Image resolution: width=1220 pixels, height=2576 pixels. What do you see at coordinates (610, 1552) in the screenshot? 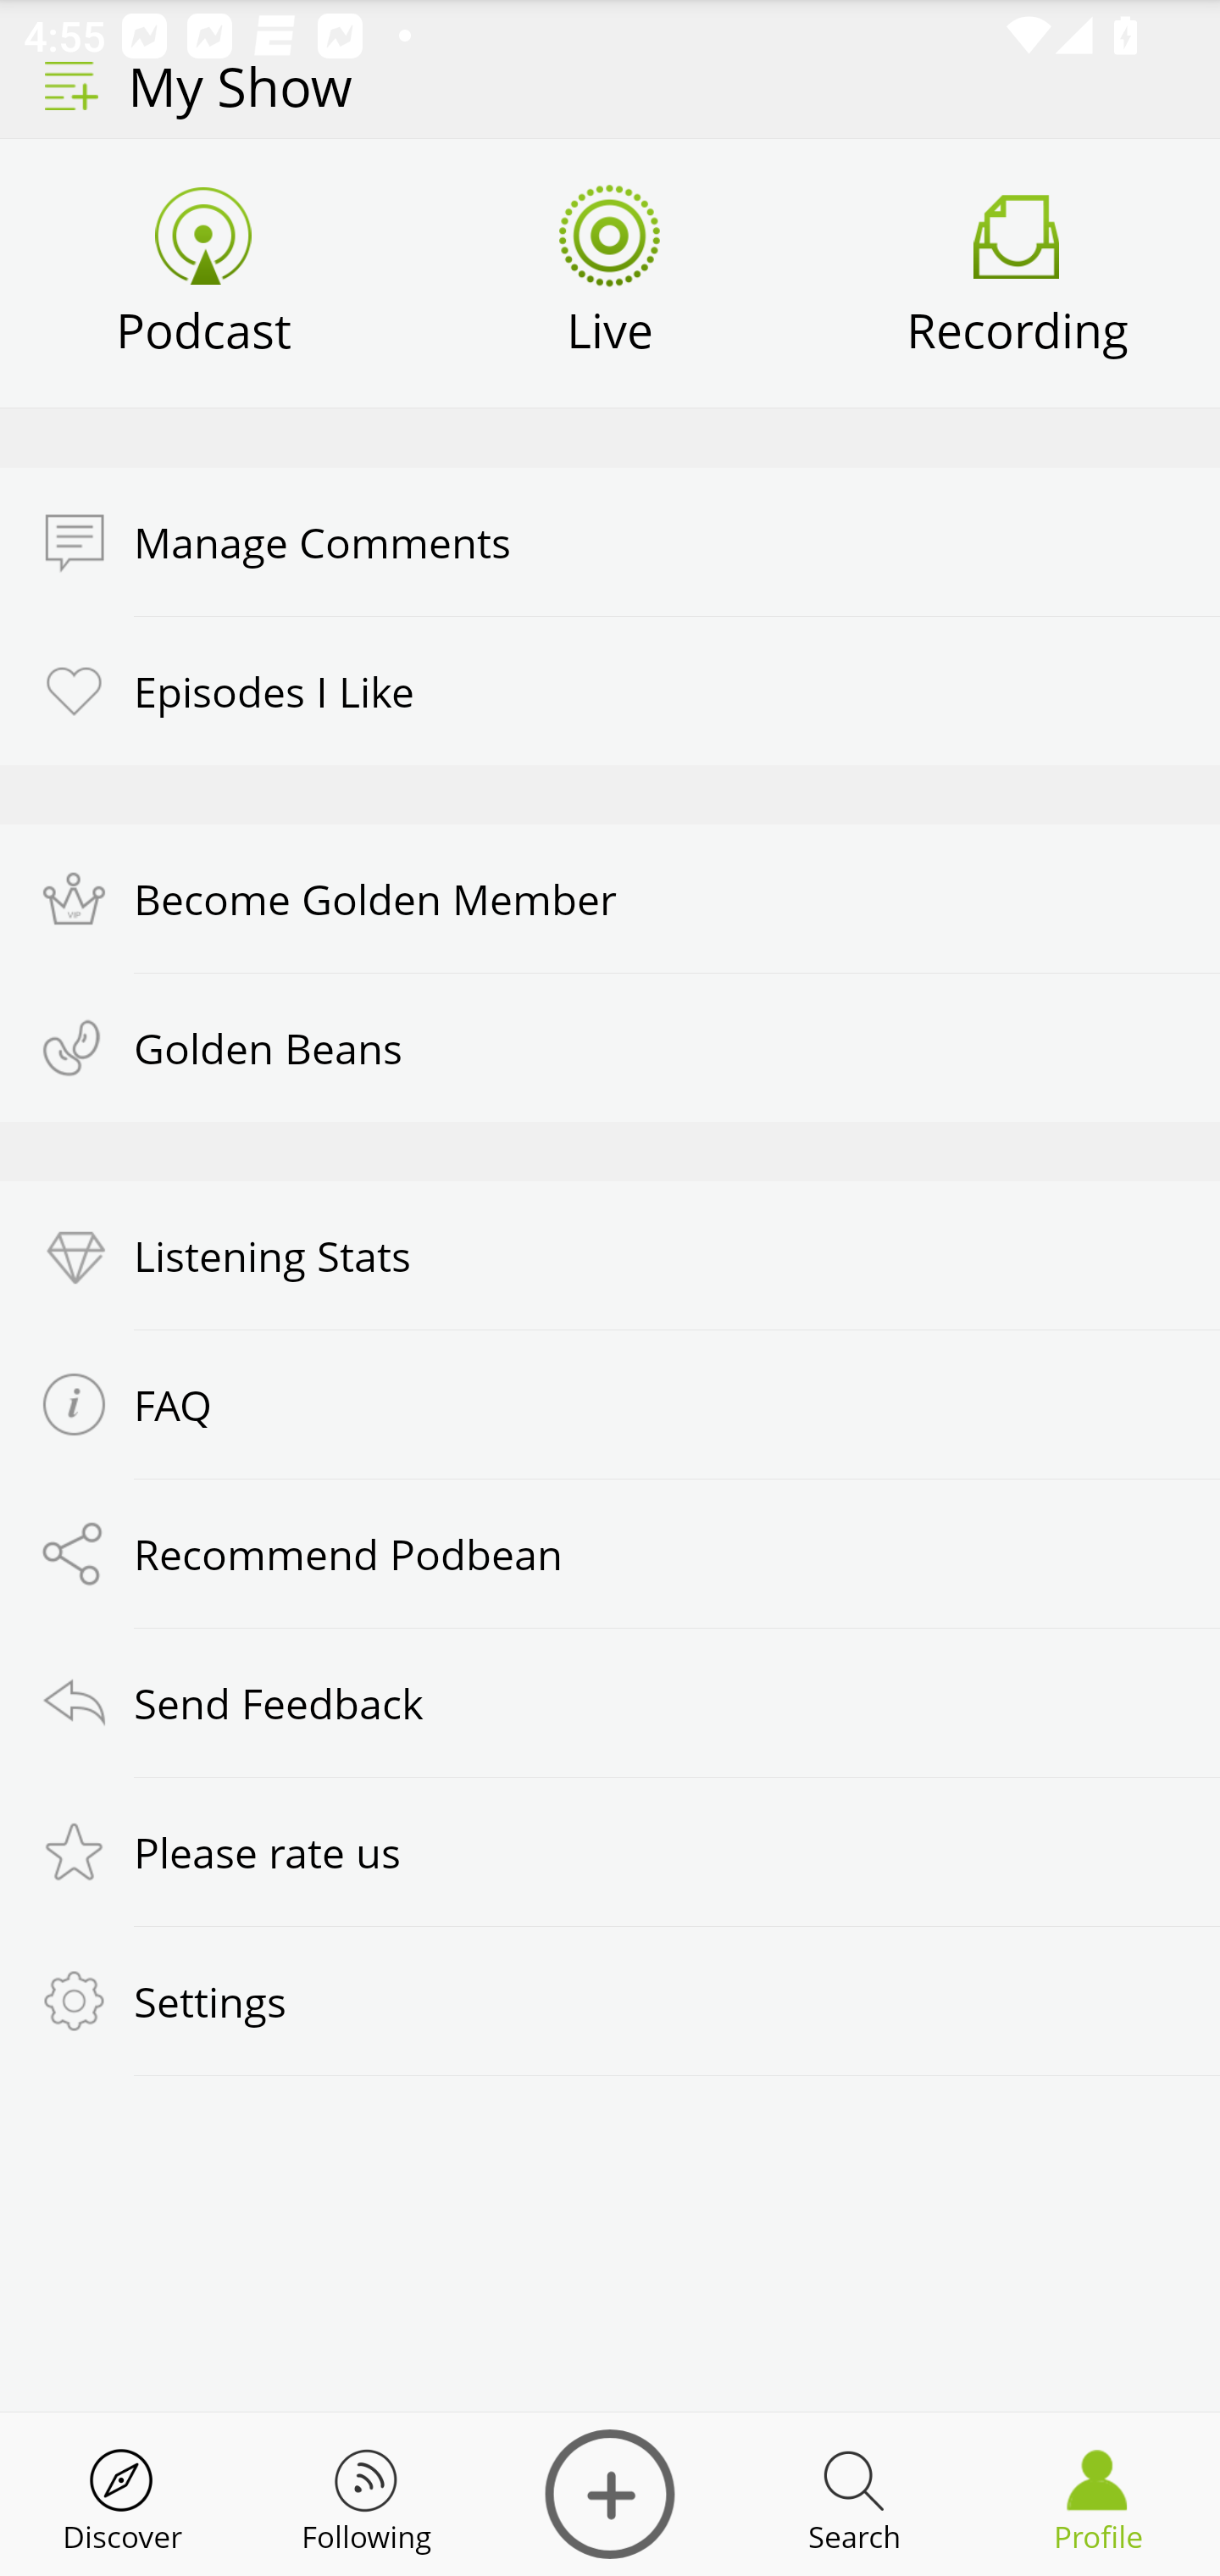
I see `Recommend Podbean` at bounding box center [610, 1552].